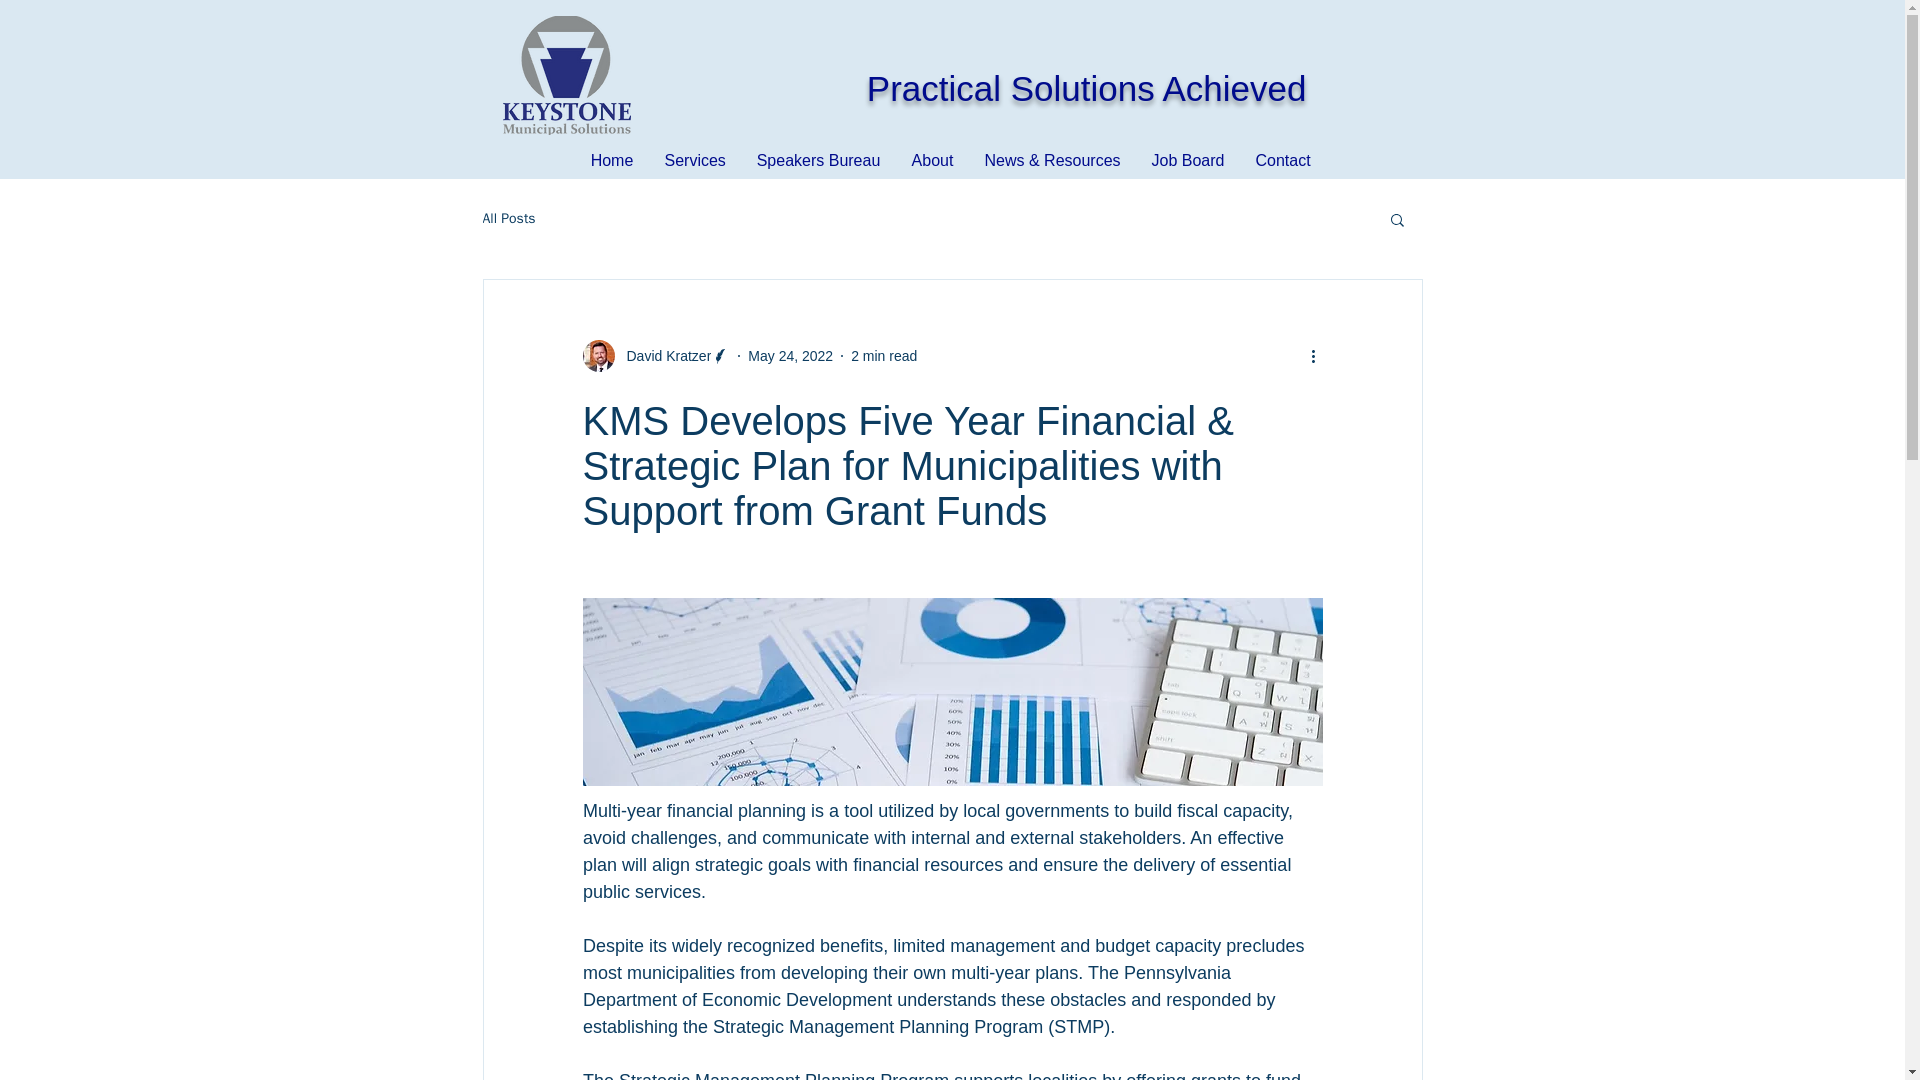 This screenshot has width=1920, height=1080. What do you see at coordinates (696, 160) in the screenshot?
I see `Services` at bounding box center [696, 160].